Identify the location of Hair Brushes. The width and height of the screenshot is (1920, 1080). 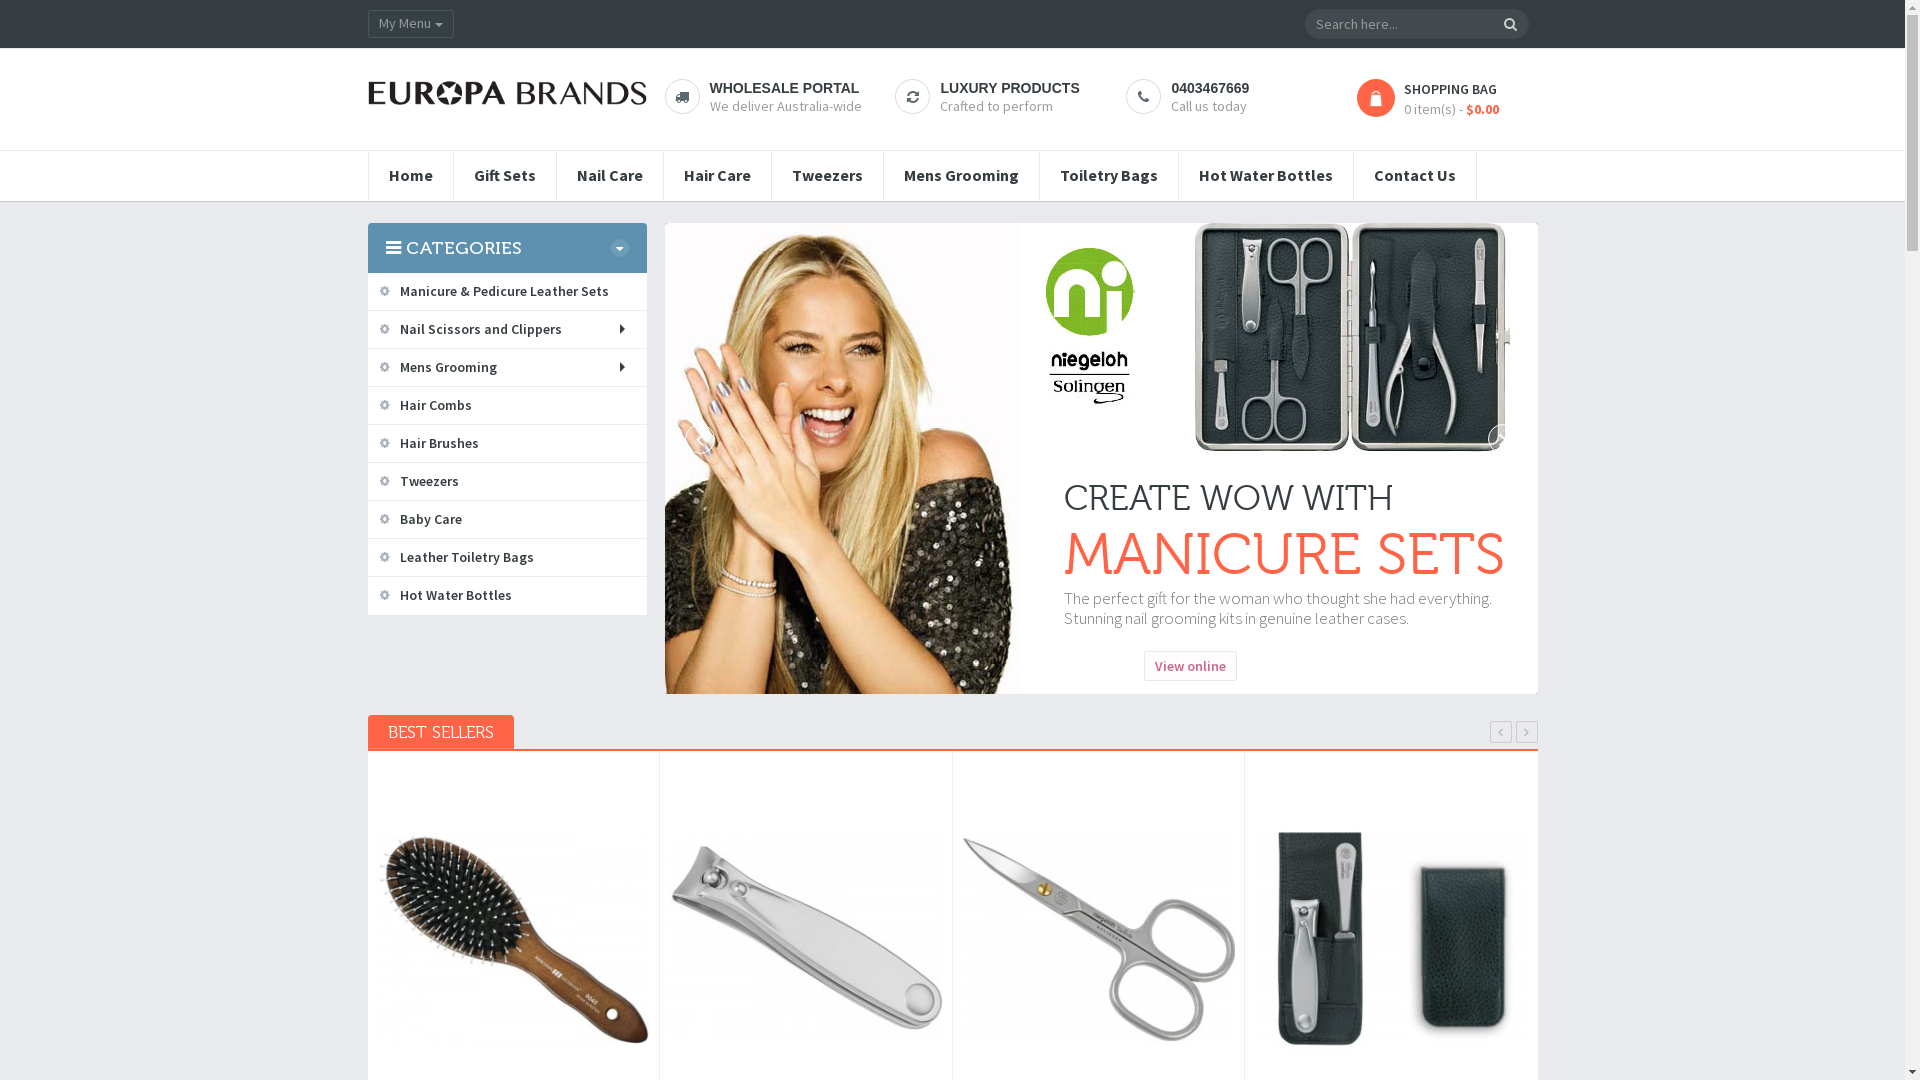
(508, 444).